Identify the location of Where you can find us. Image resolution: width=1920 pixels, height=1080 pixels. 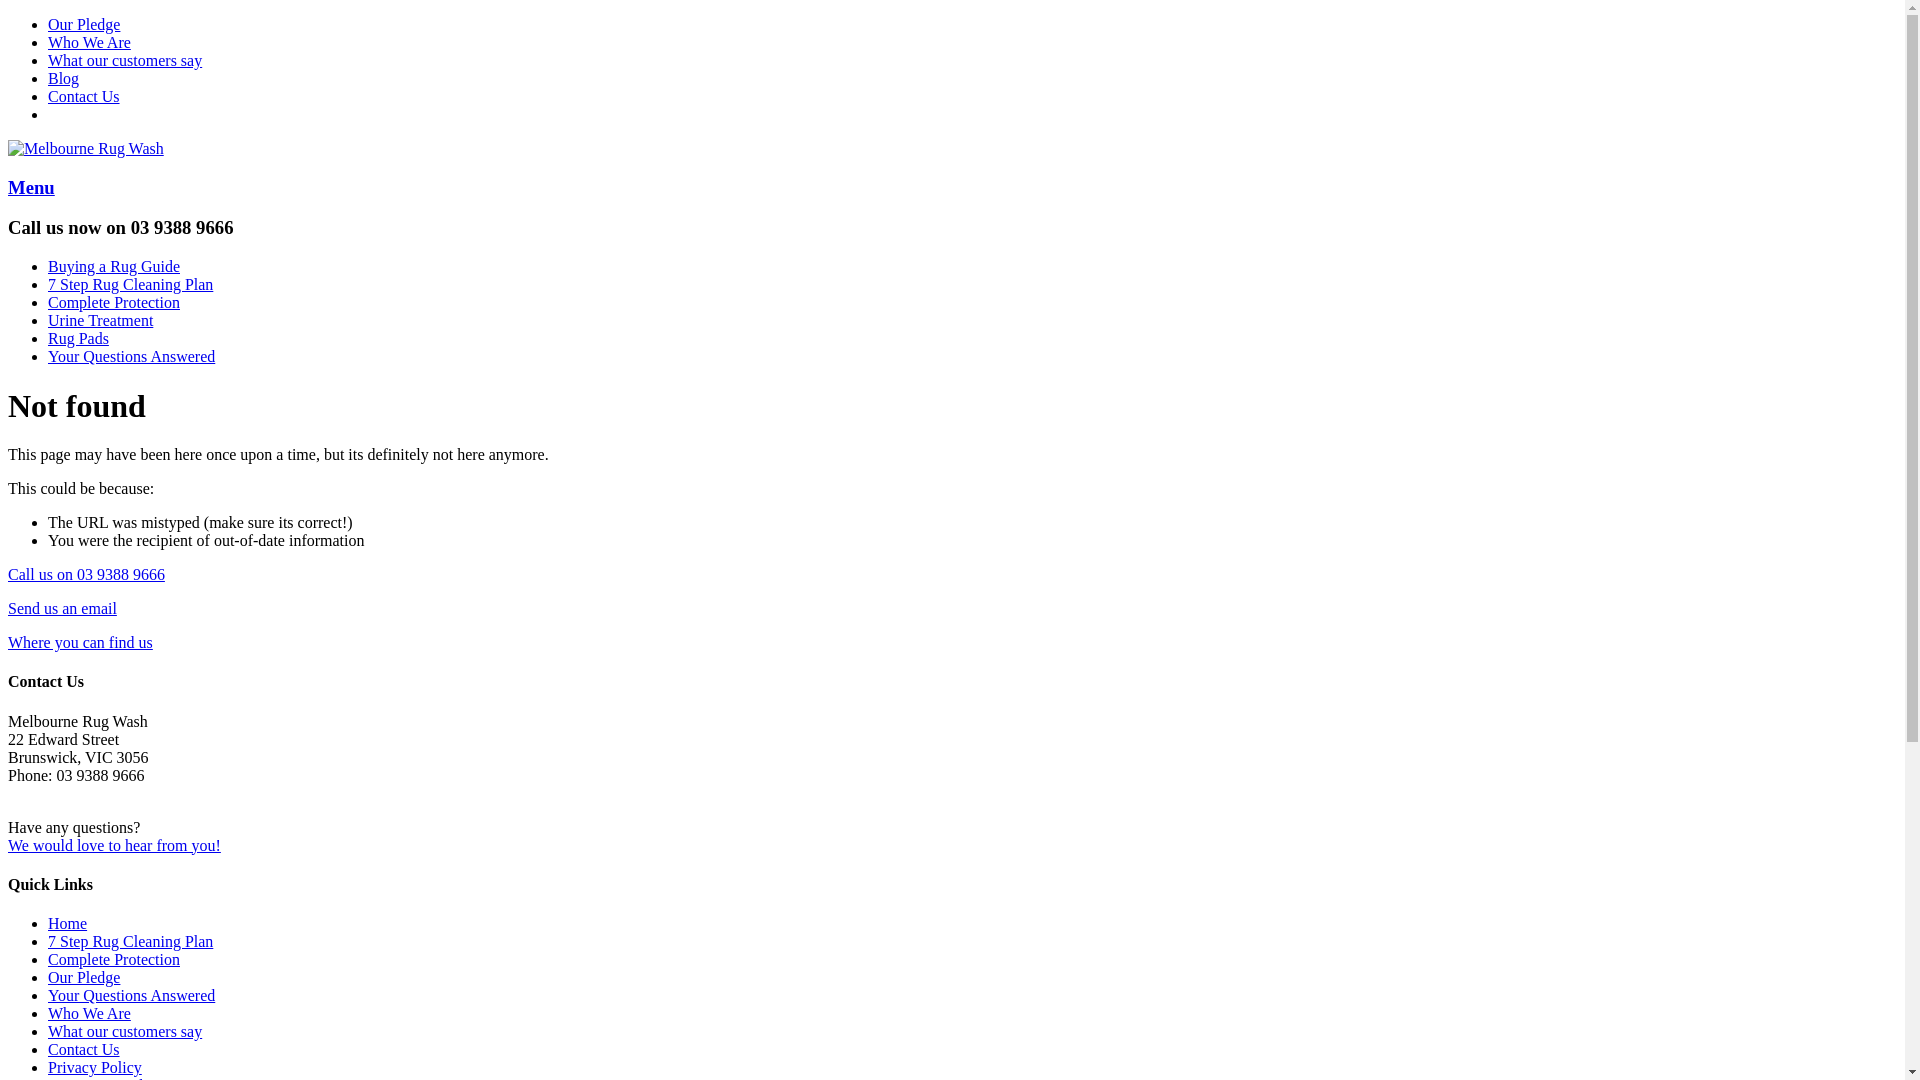
(80, 642).